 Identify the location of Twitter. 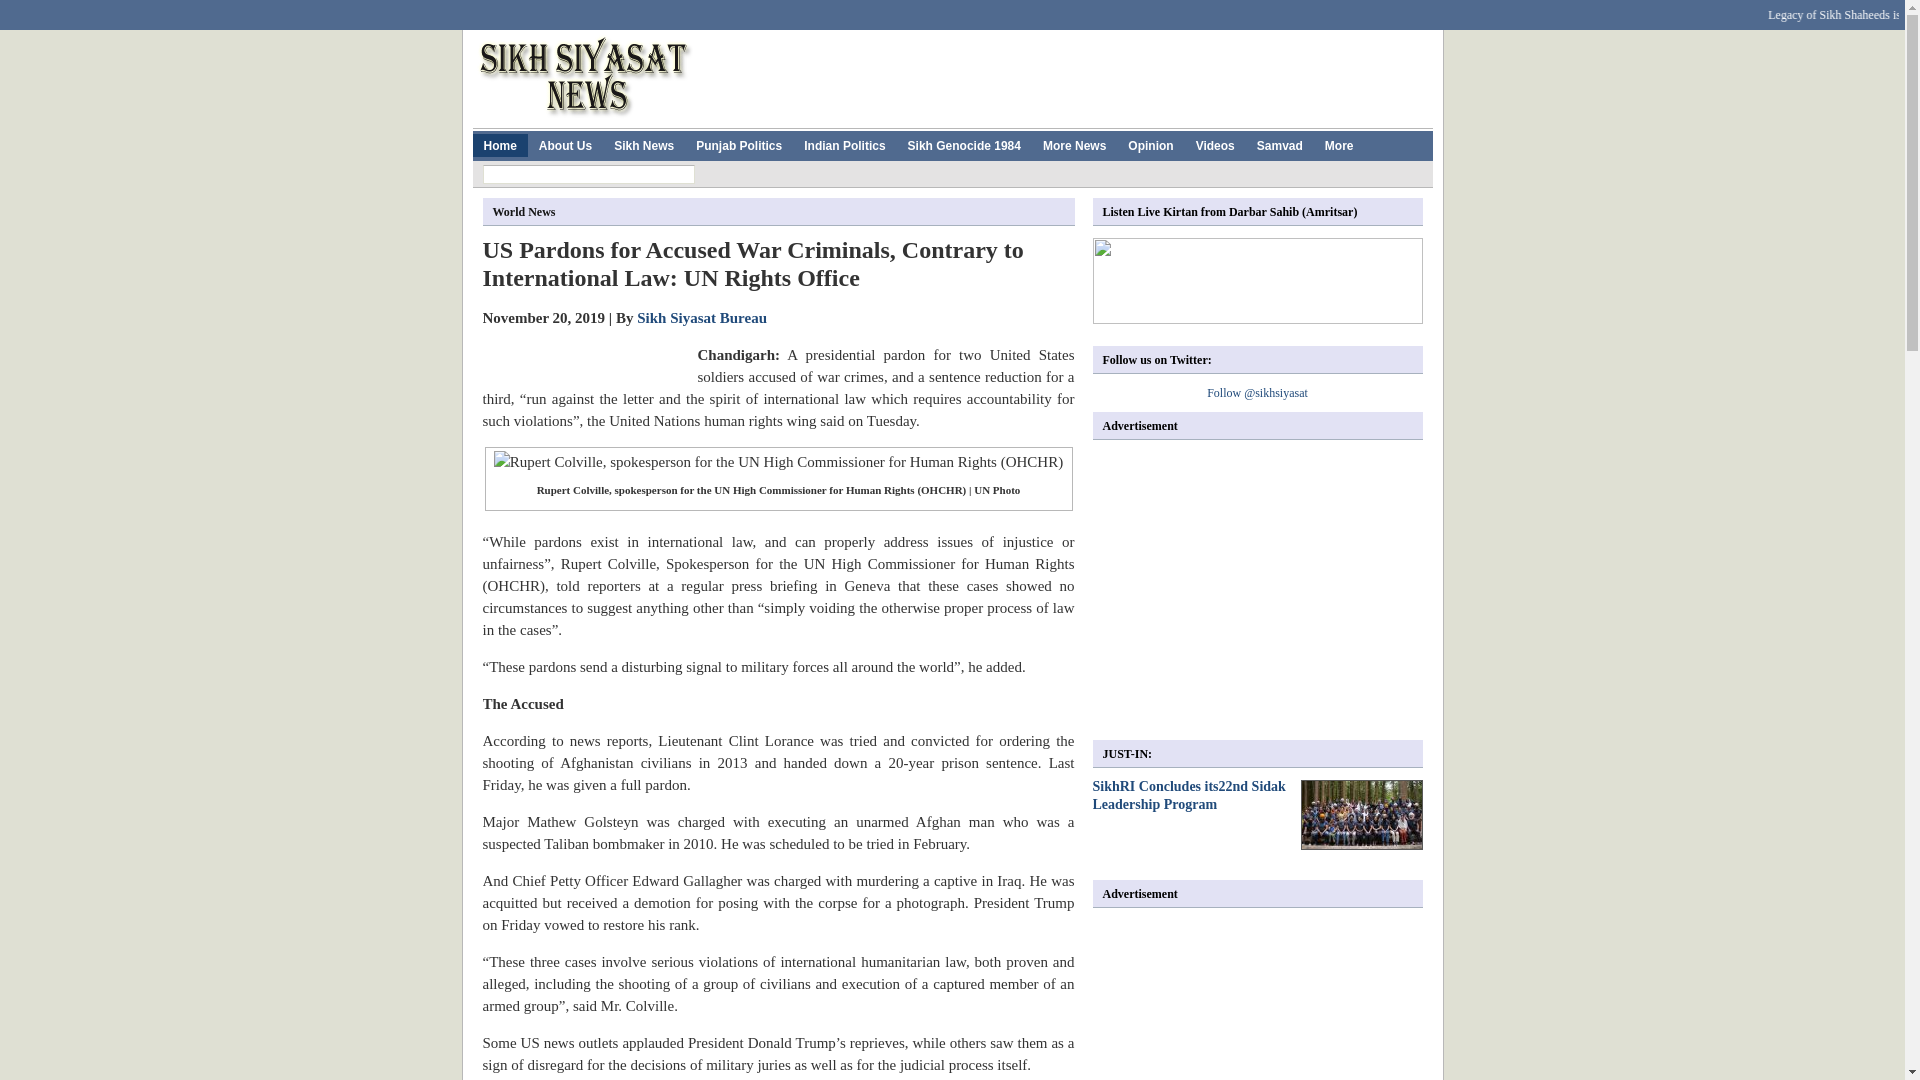
(662, 9).